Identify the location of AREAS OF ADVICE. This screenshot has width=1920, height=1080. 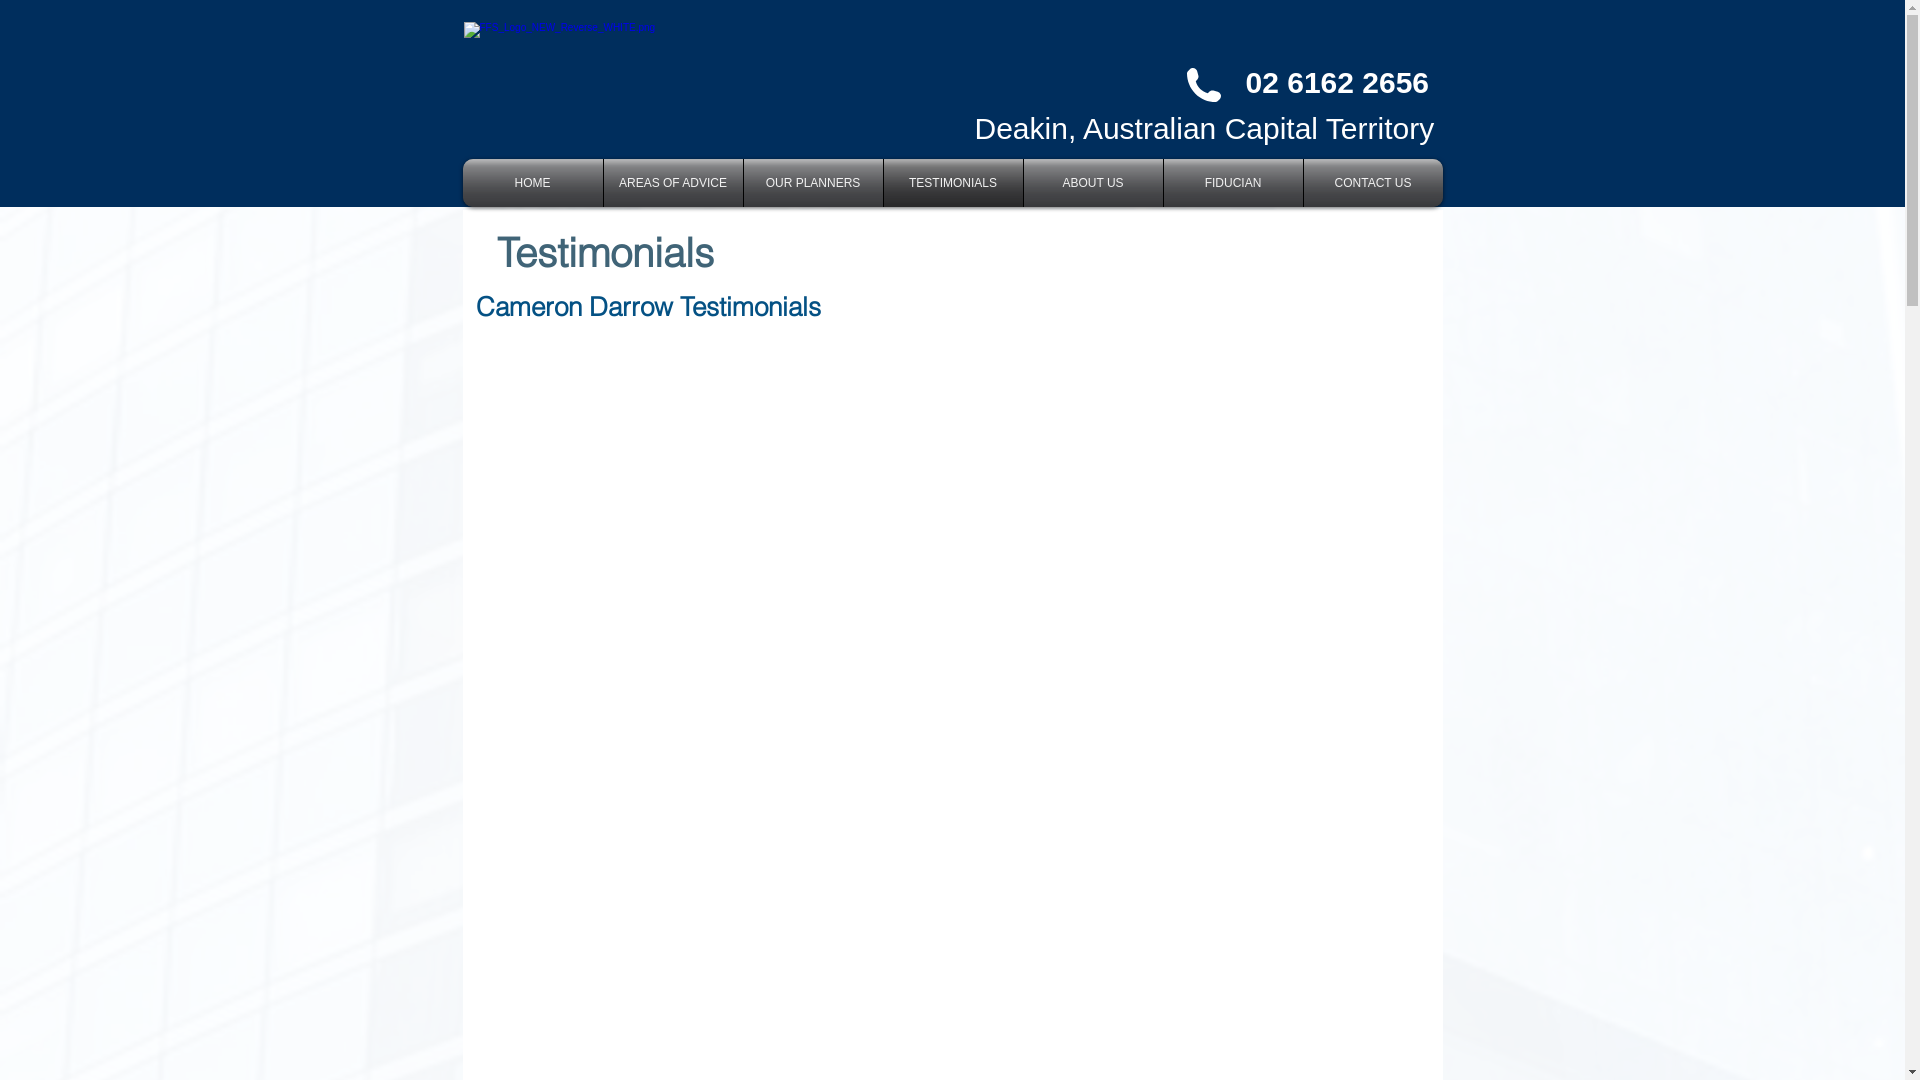
(674, 183).